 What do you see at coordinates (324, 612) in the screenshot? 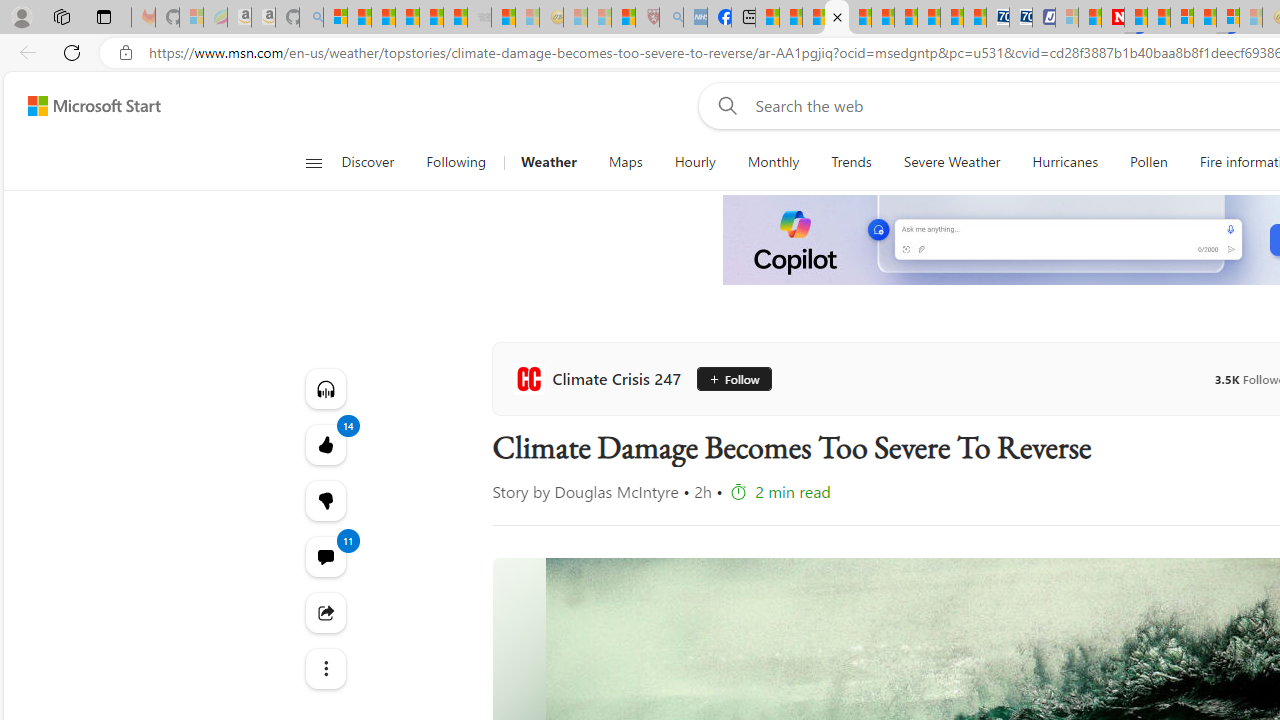
I see `Share this story` at bounding box center [324, 612].